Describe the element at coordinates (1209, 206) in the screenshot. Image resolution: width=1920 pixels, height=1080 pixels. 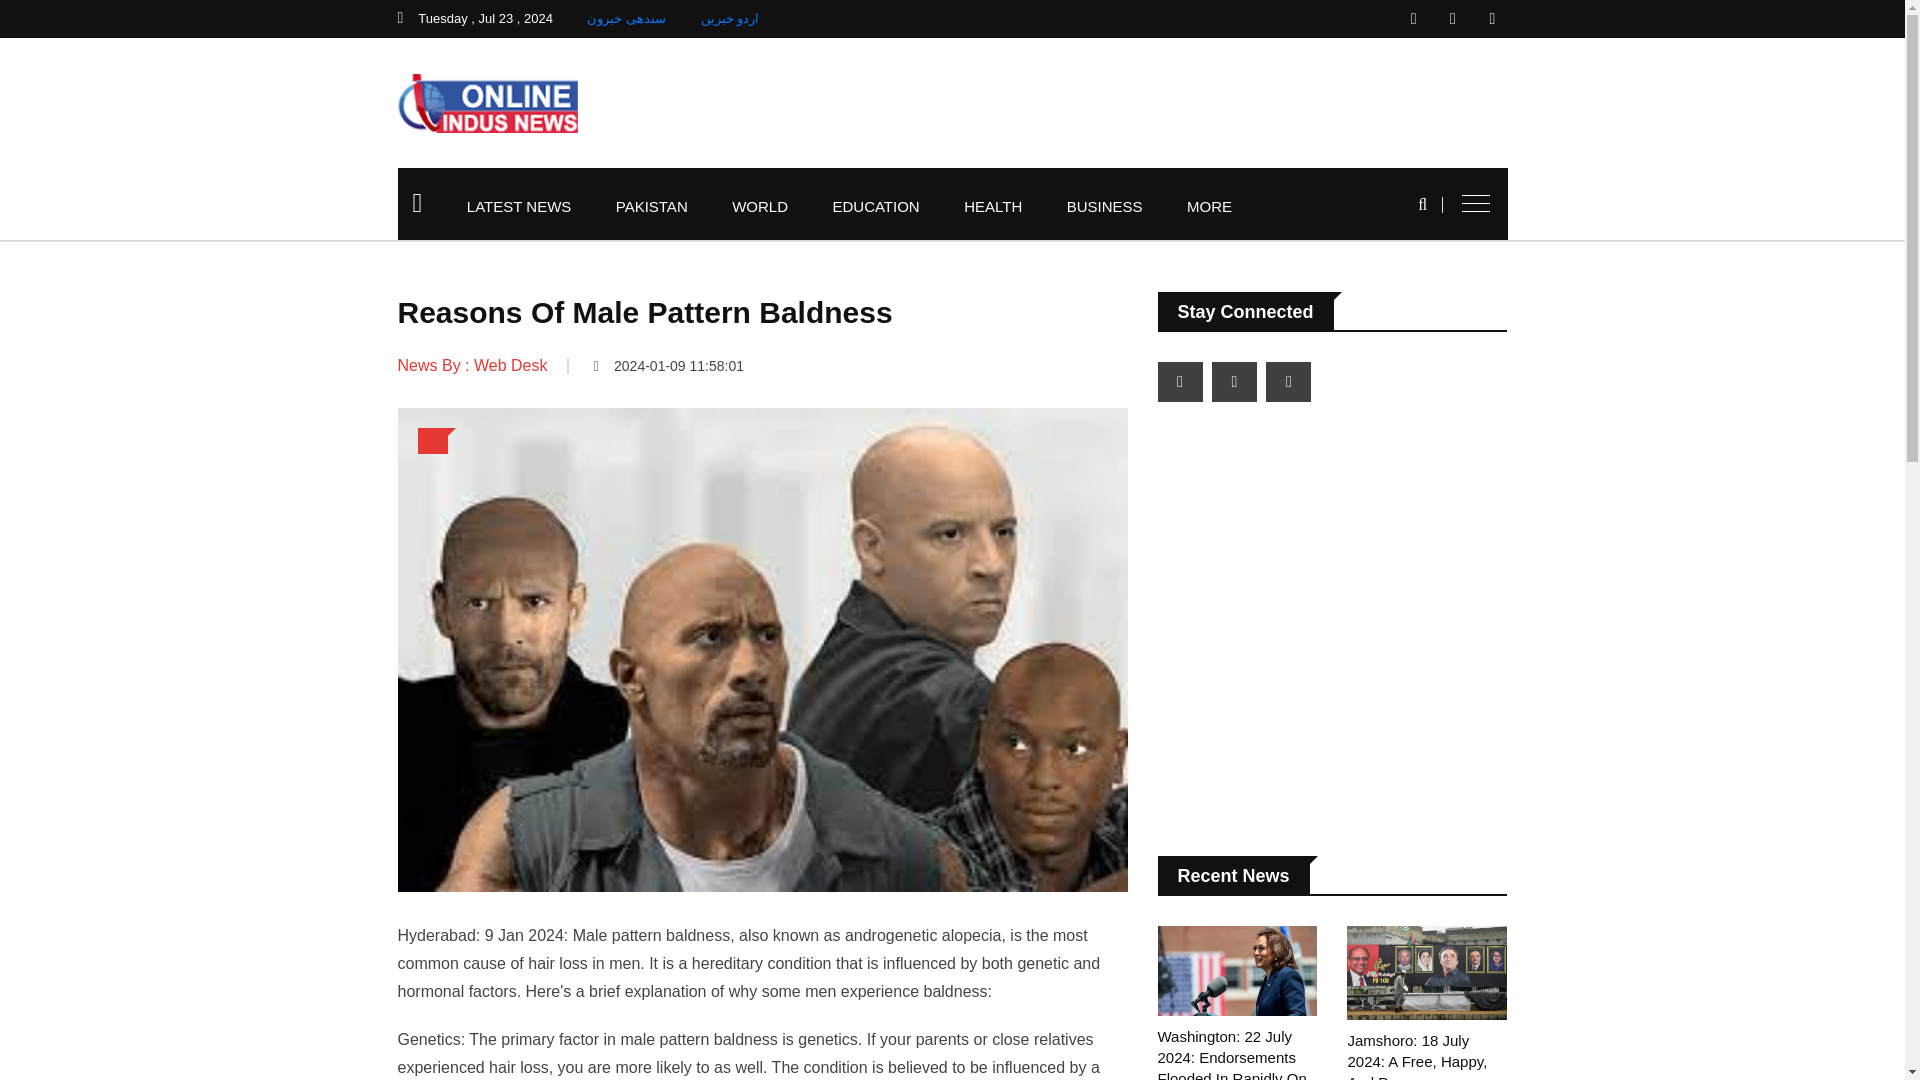
I see `MORE` at that location.